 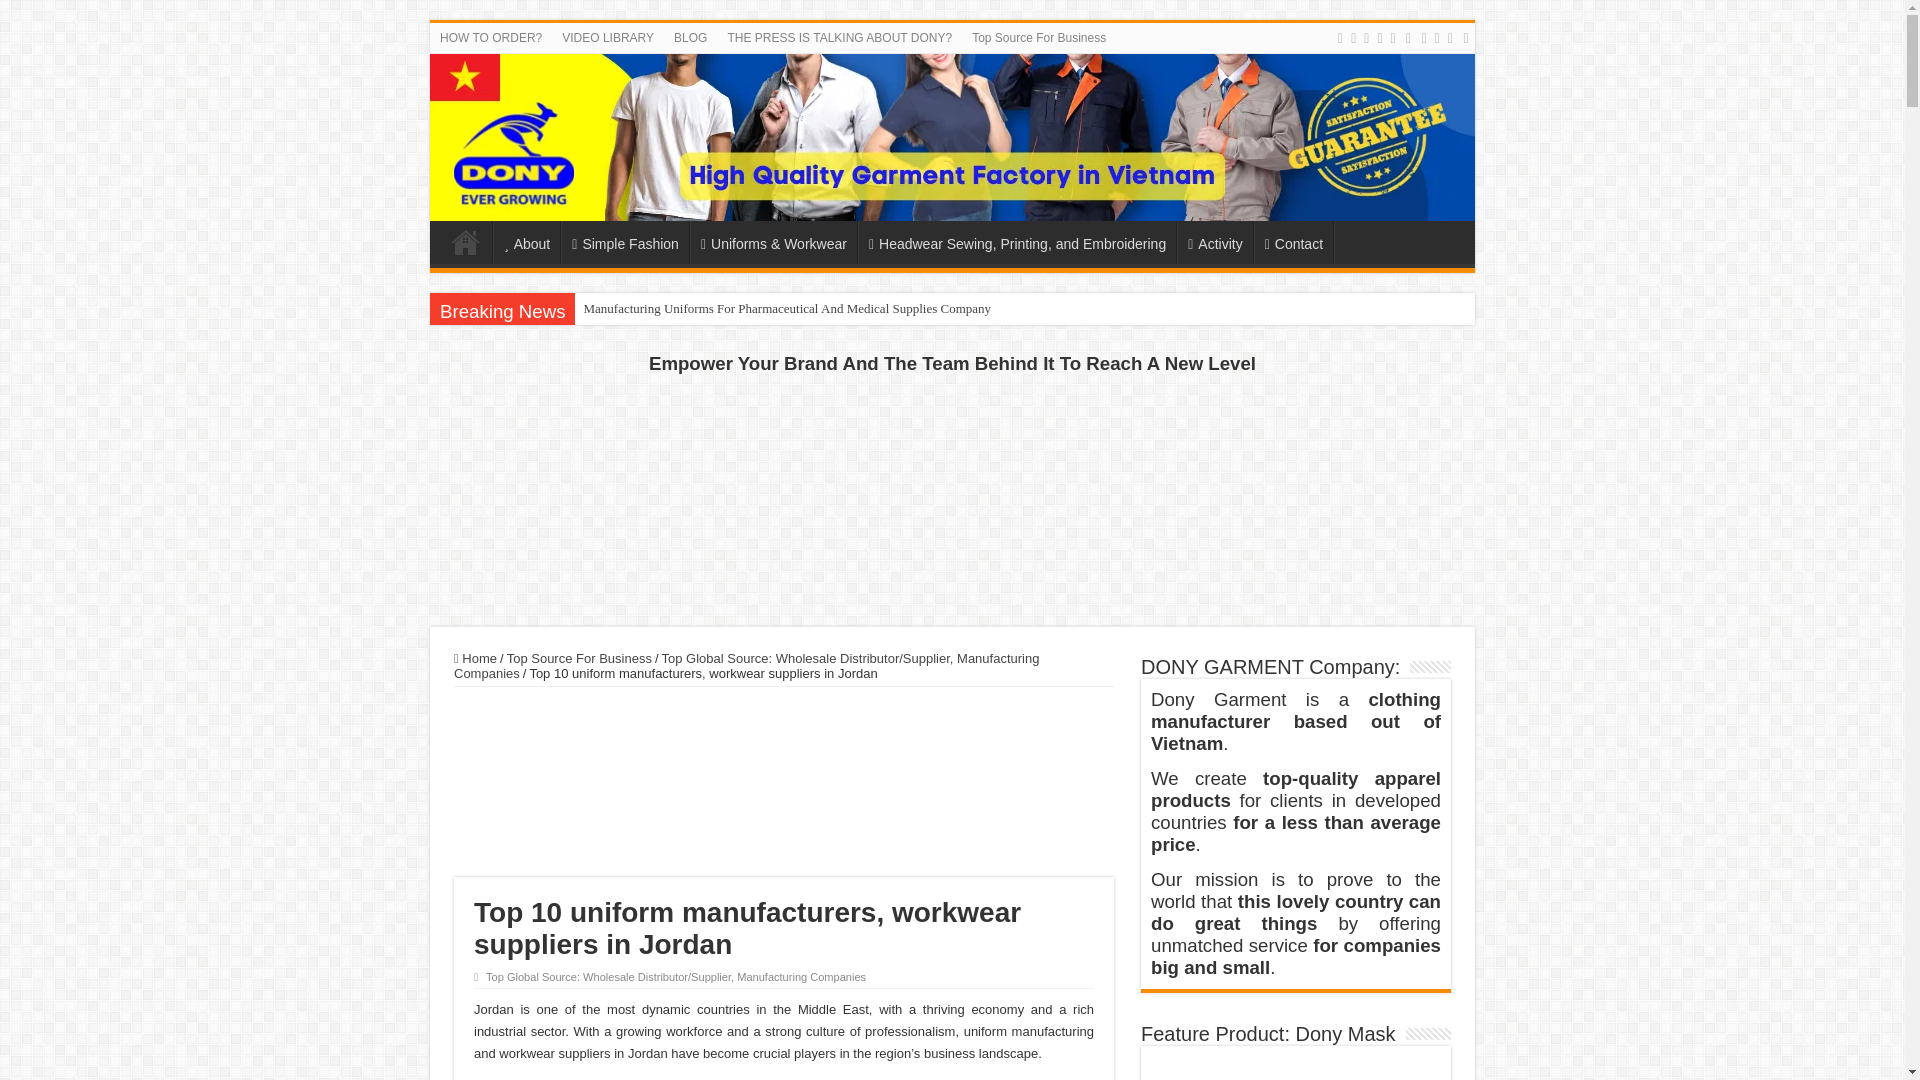 What do you see at coordinates (1292, 242) in the screenshot?
I see `Contact` at bounding box center [1292, 242].